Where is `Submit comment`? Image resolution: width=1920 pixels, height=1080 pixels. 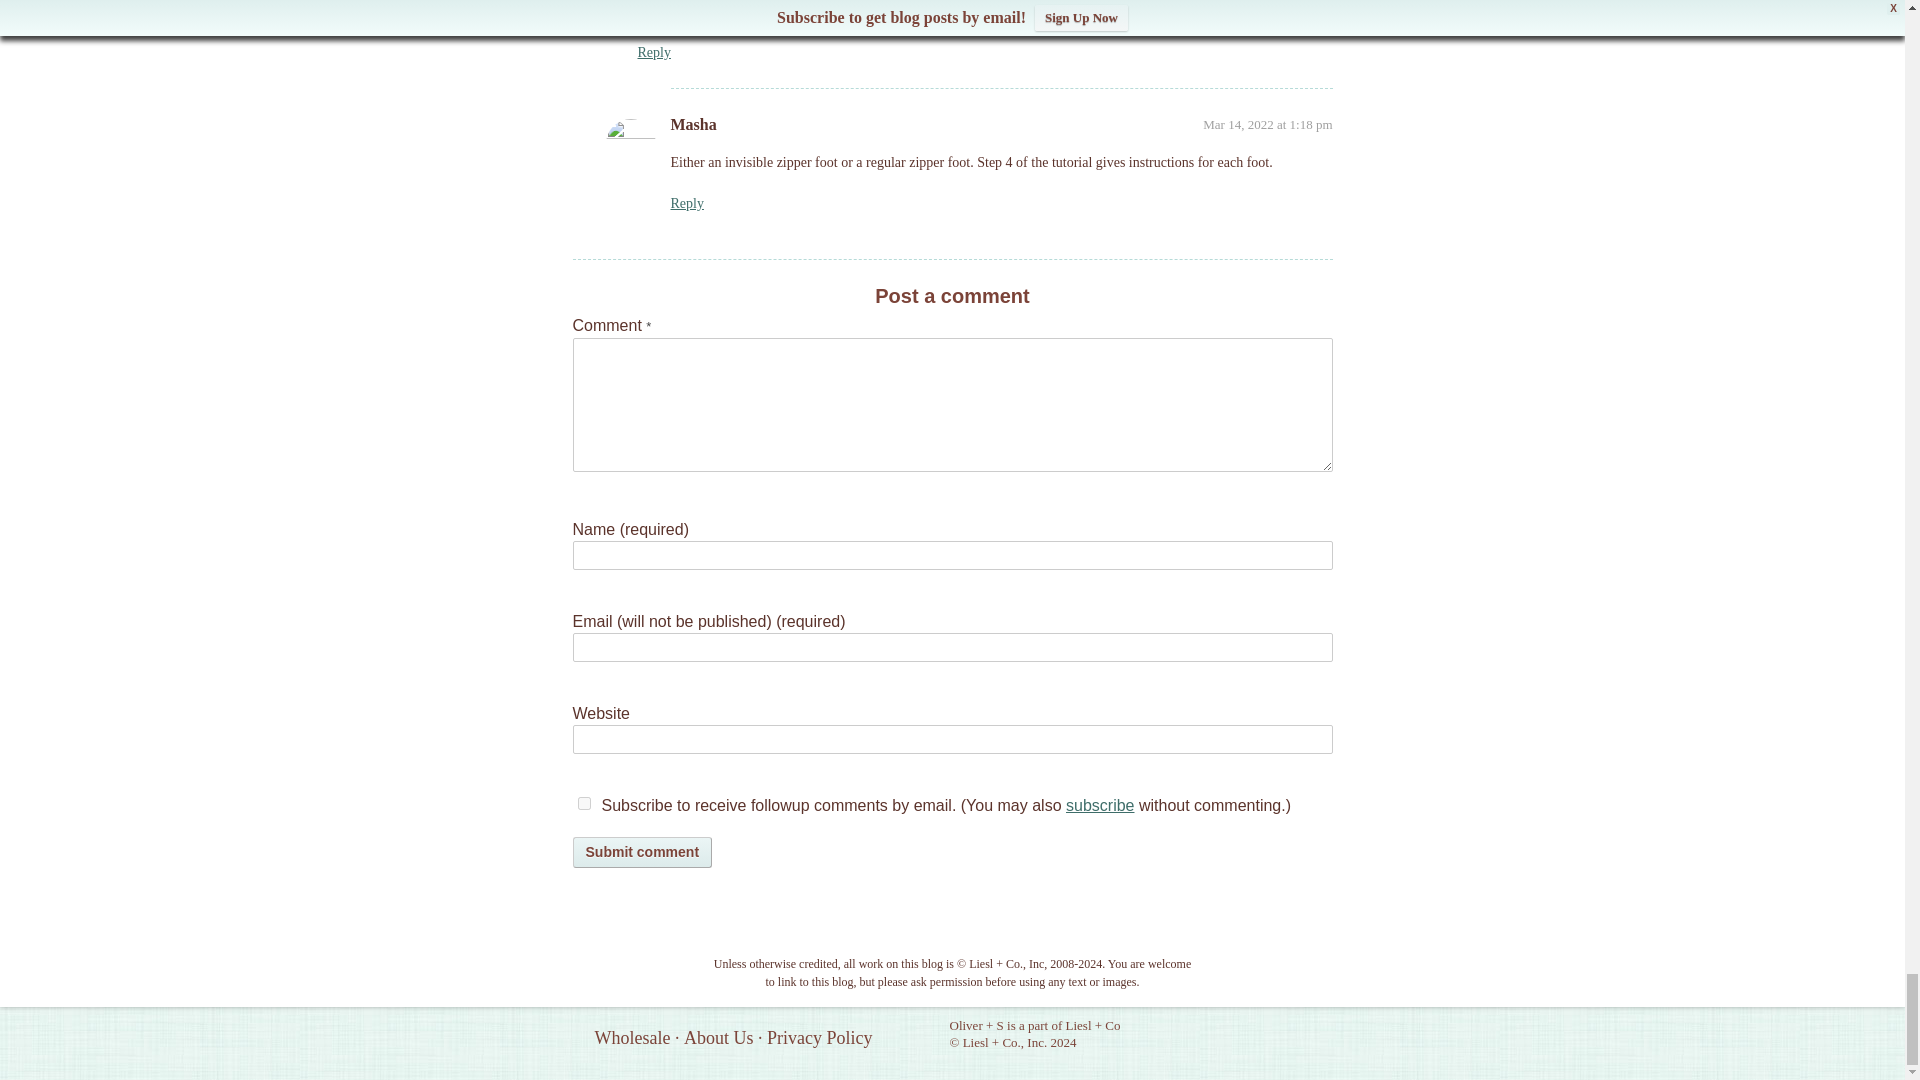
Submit comment is located at coordinates (642, 852).